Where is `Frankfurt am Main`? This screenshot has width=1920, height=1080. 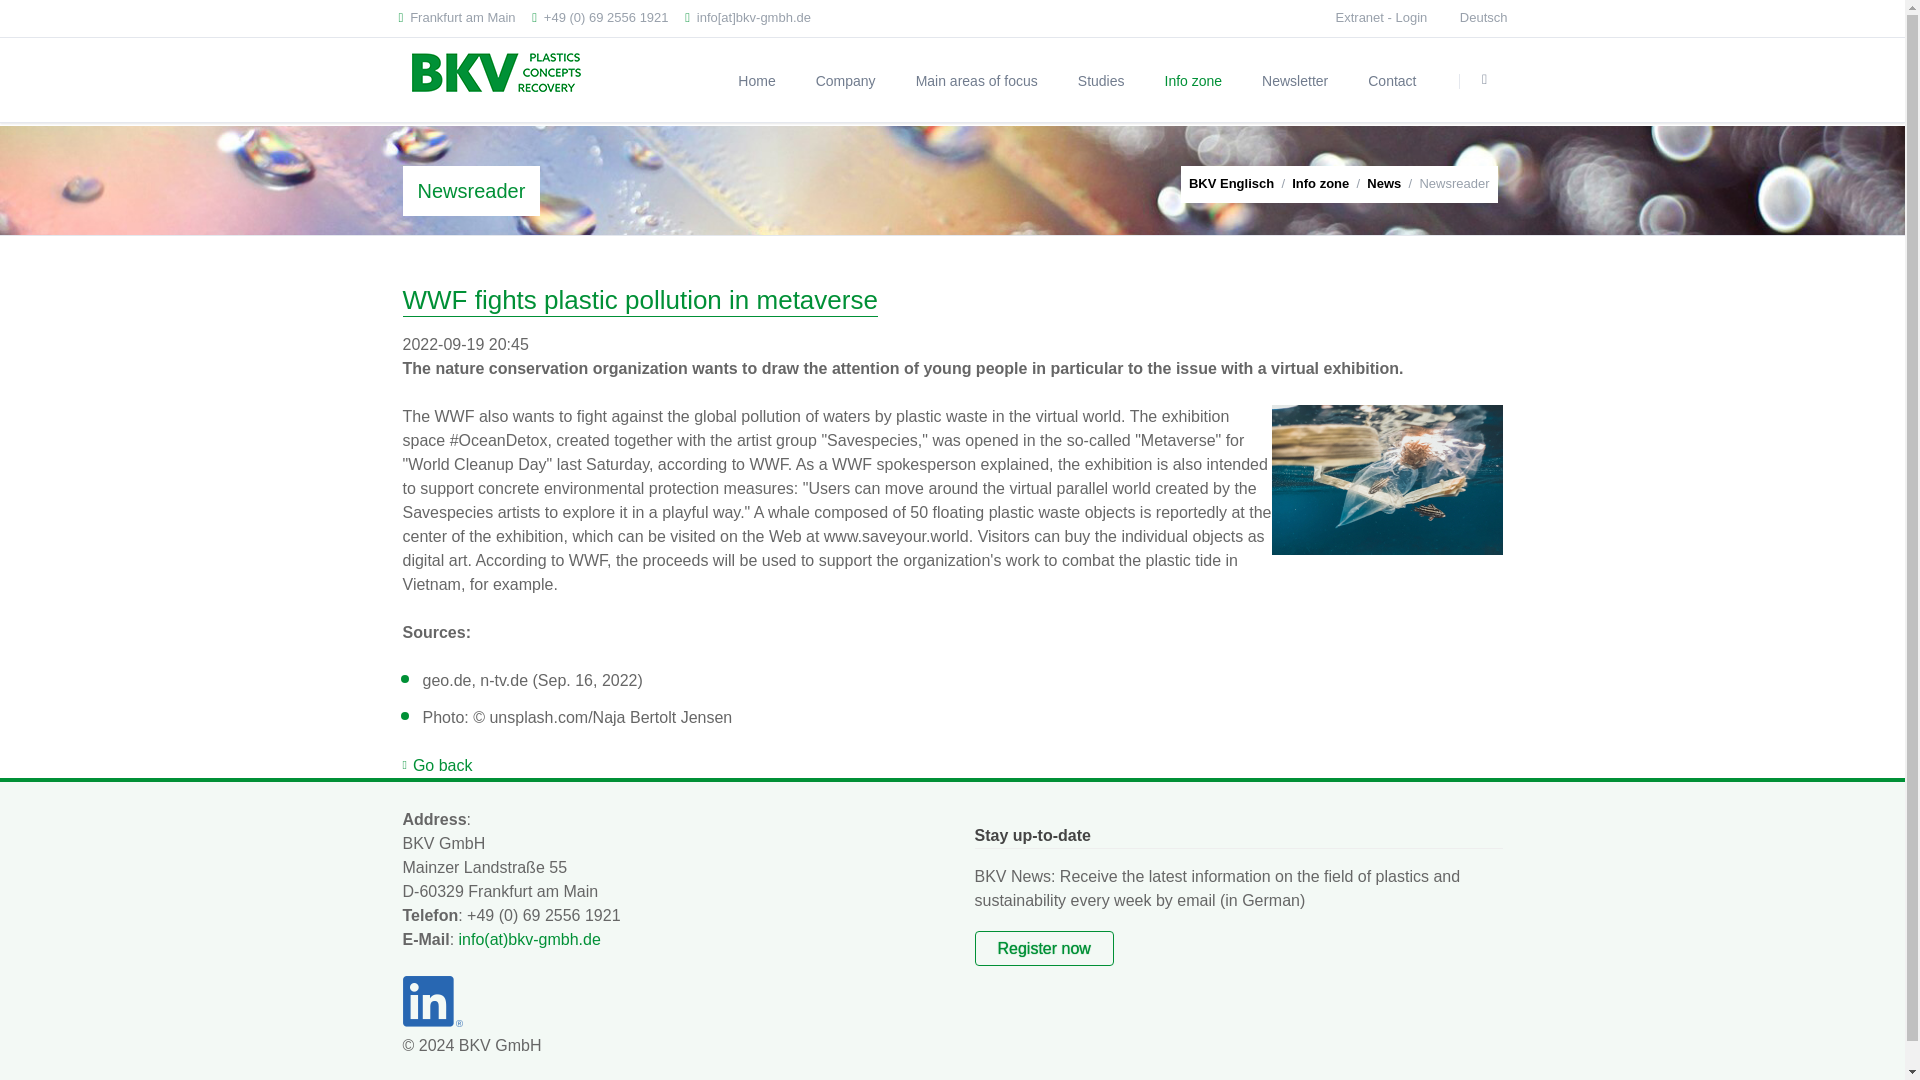
Frankfurt am Main is located at coordinates (456, 18).